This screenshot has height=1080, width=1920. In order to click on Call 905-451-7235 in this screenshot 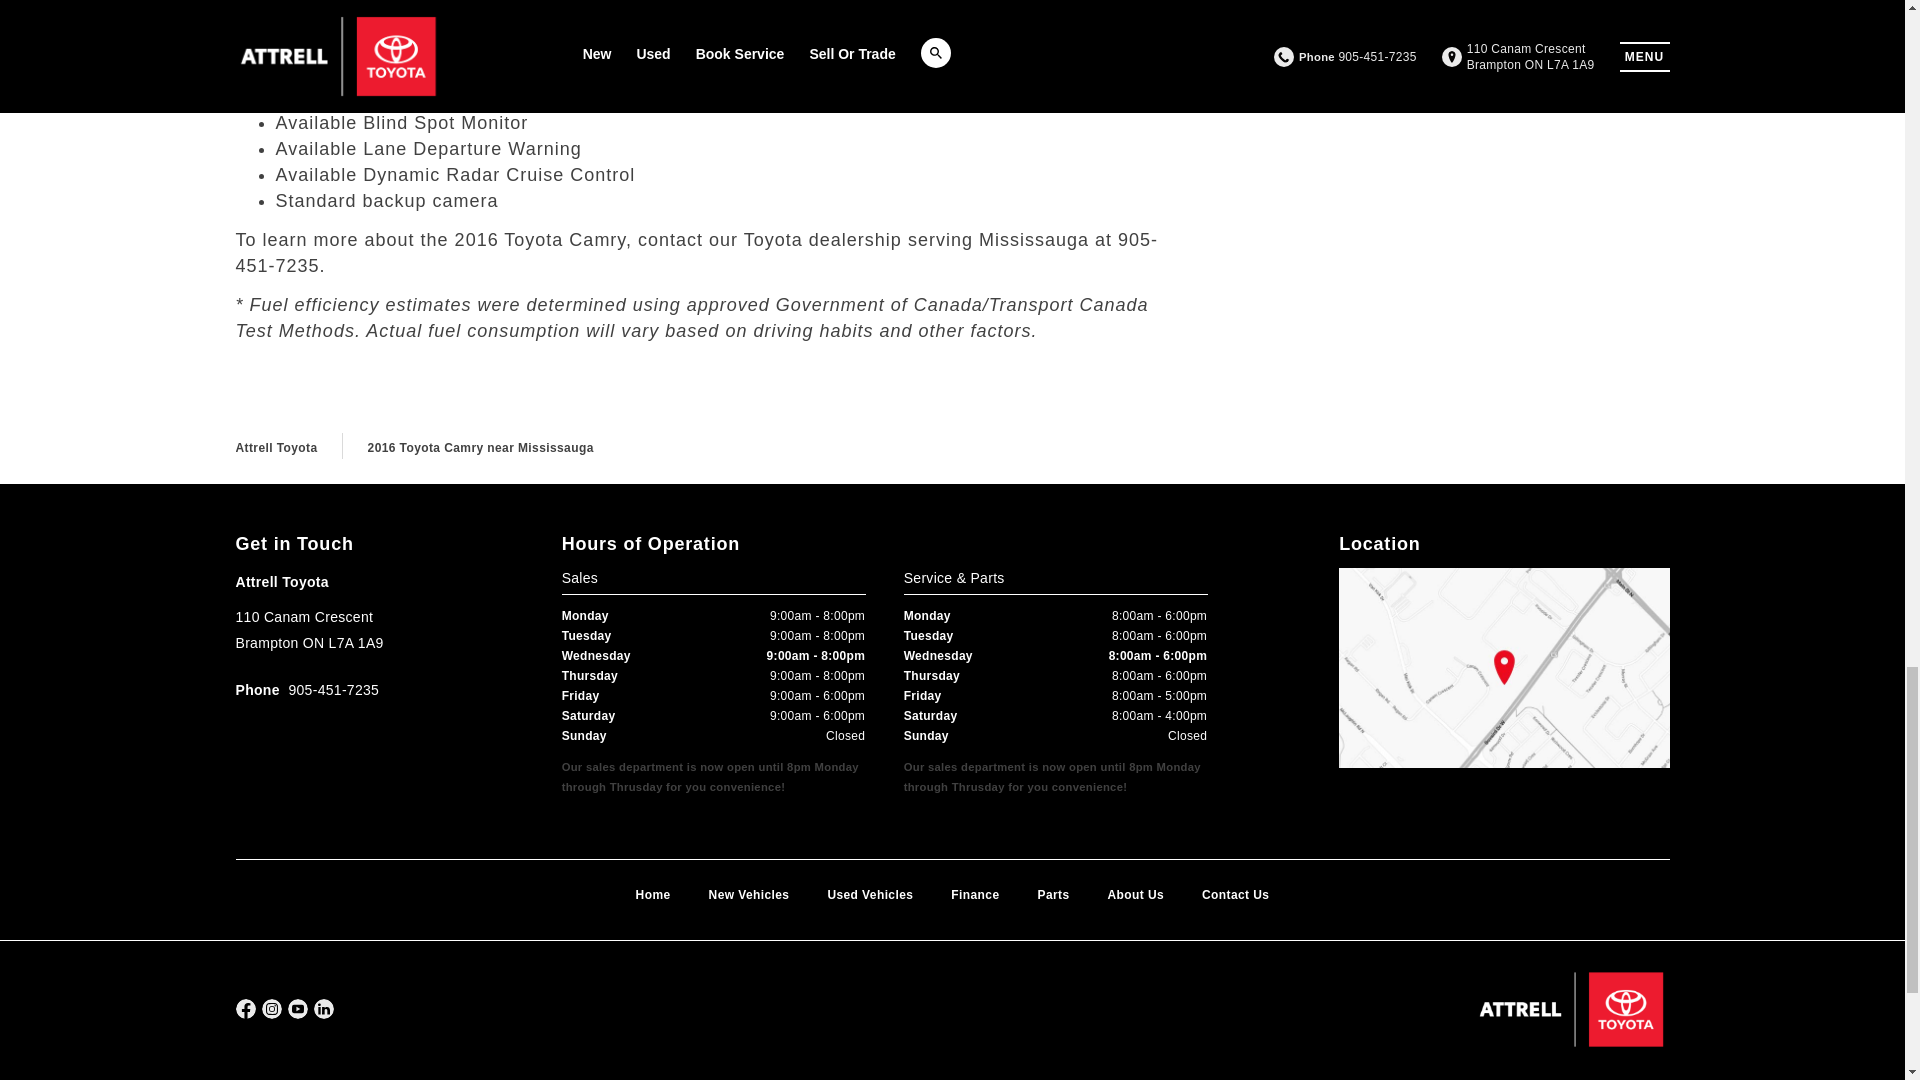, I will do `click(308, 690)`.